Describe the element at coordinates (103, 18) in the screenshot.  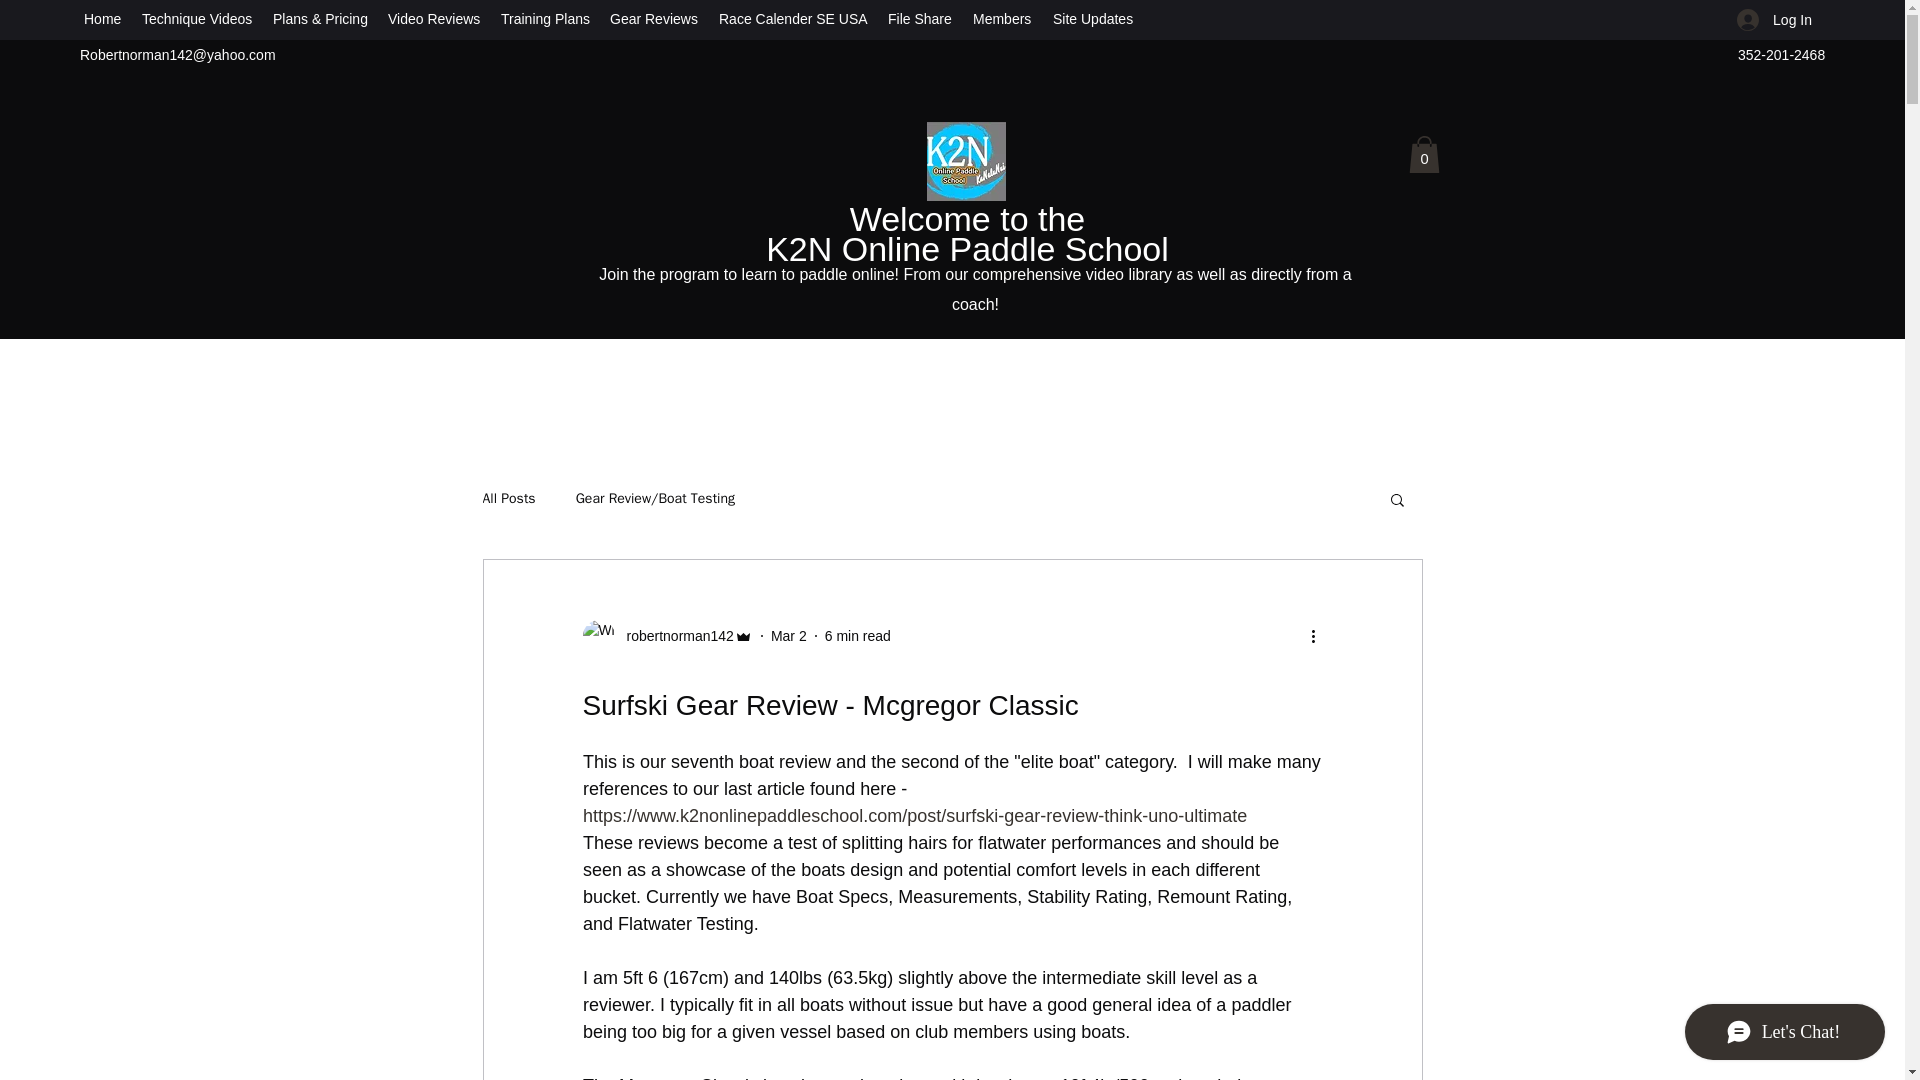
I see `Home` at that location.